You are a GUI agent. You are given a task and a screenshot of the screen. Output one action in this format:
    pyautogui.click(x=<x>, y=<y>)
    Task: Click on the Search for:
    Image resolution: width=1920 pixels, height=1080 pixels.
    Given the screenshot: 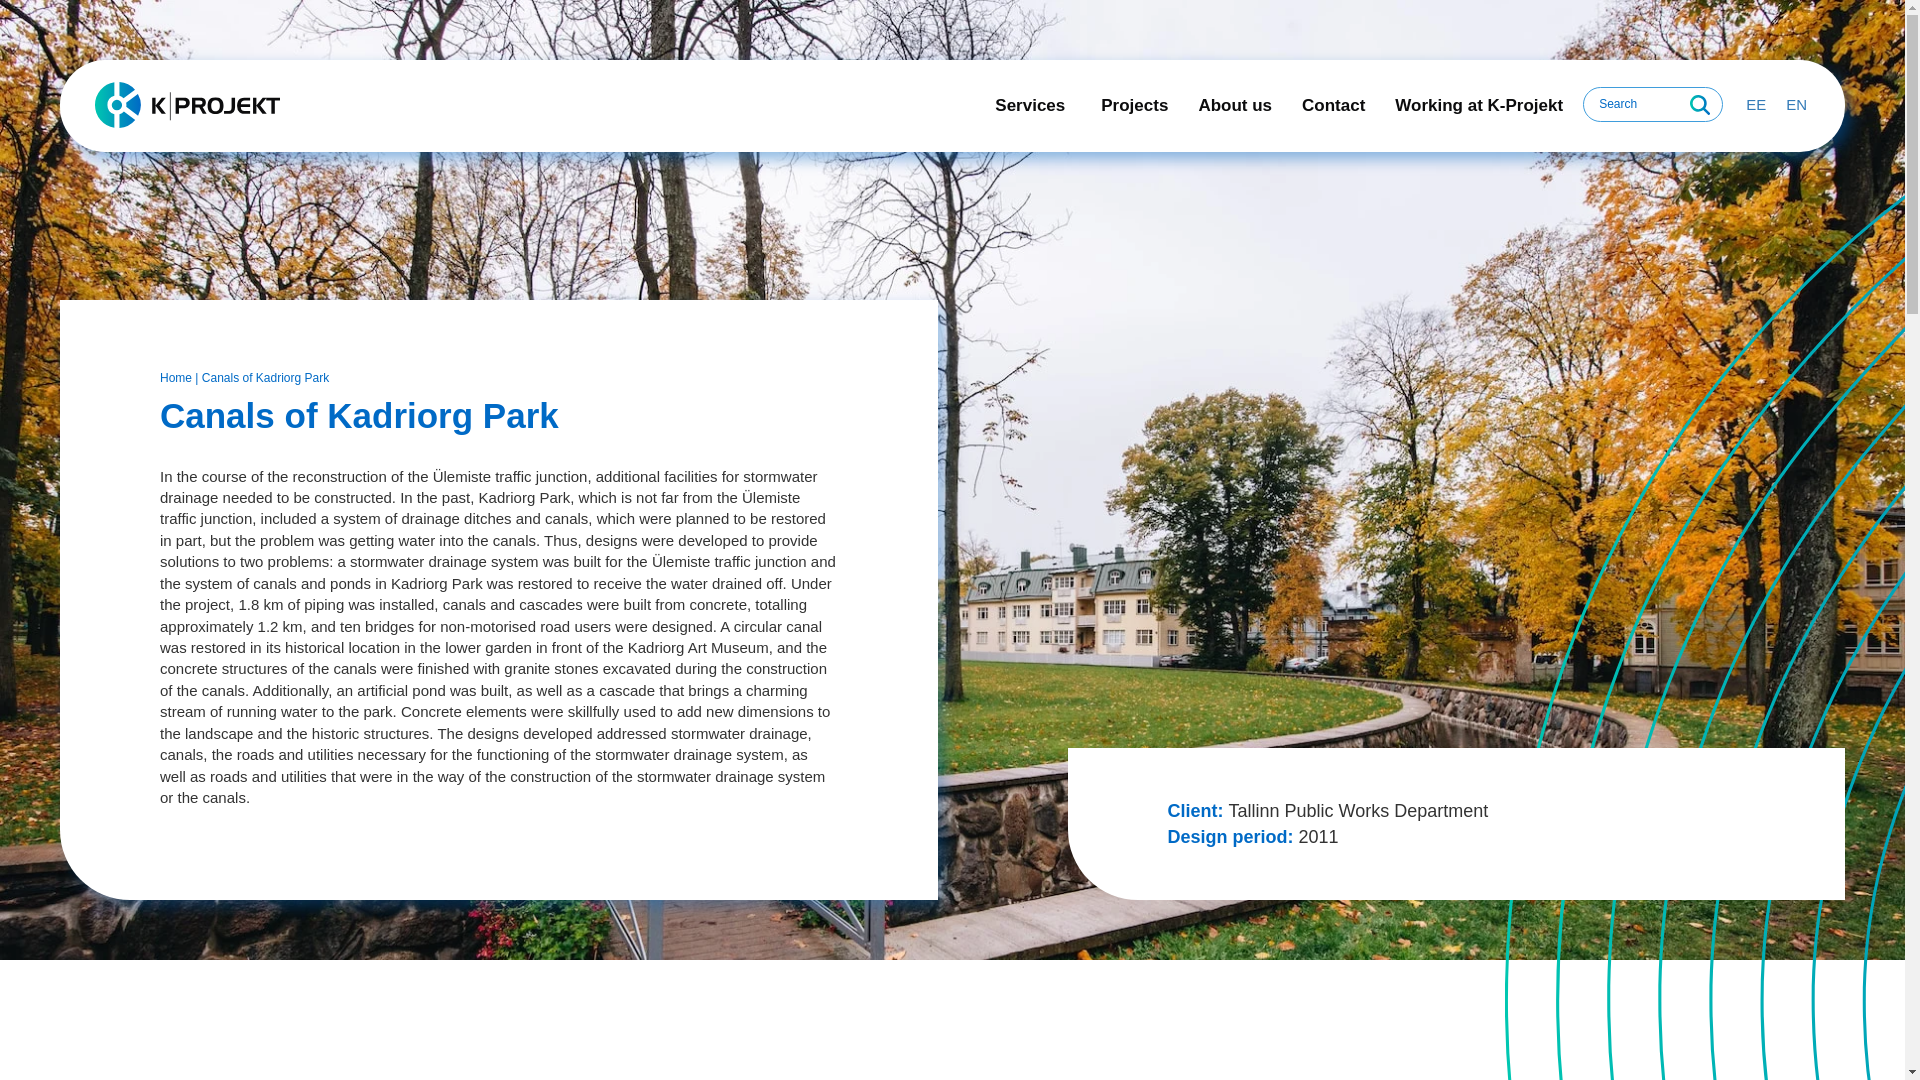 What is the action you would take?
    pyautogui.click(x=1652, y=104)
    